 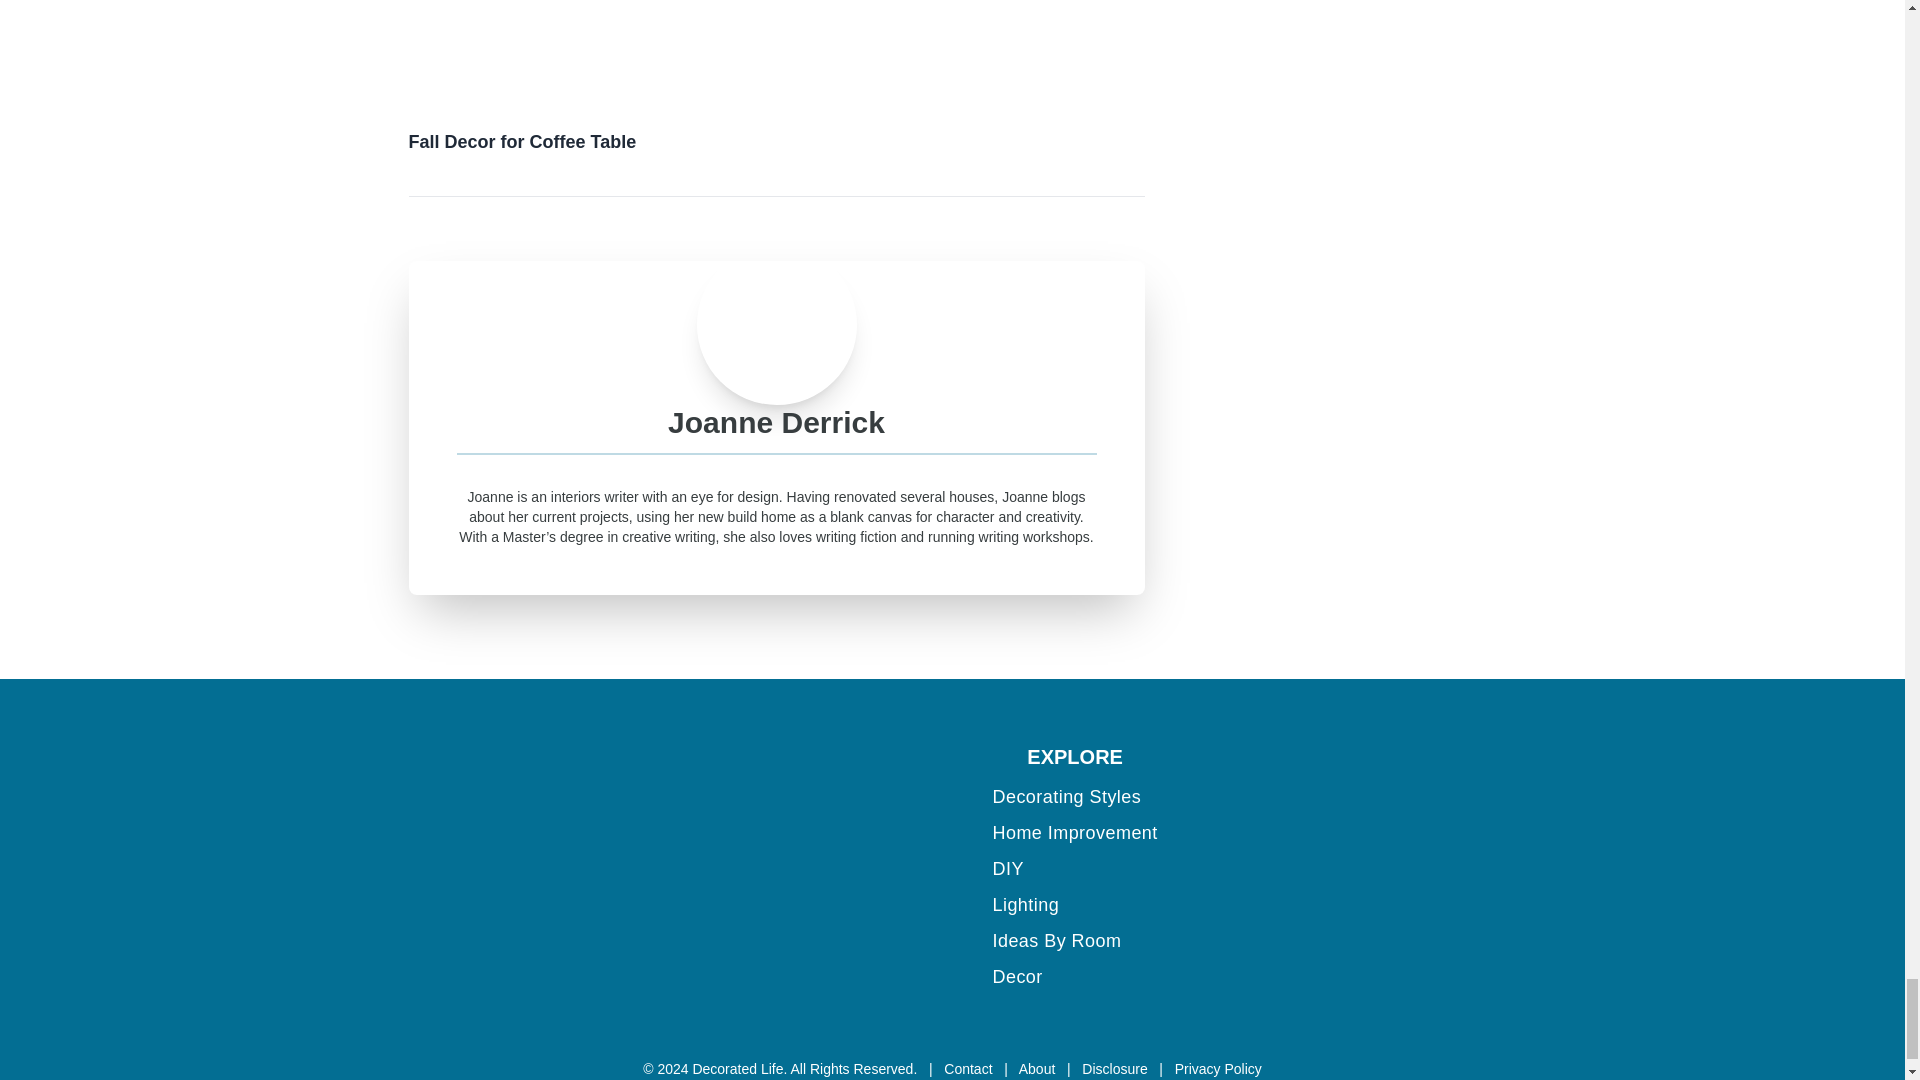 I want to click on Home Improvement, so click(x=1074, y=832).